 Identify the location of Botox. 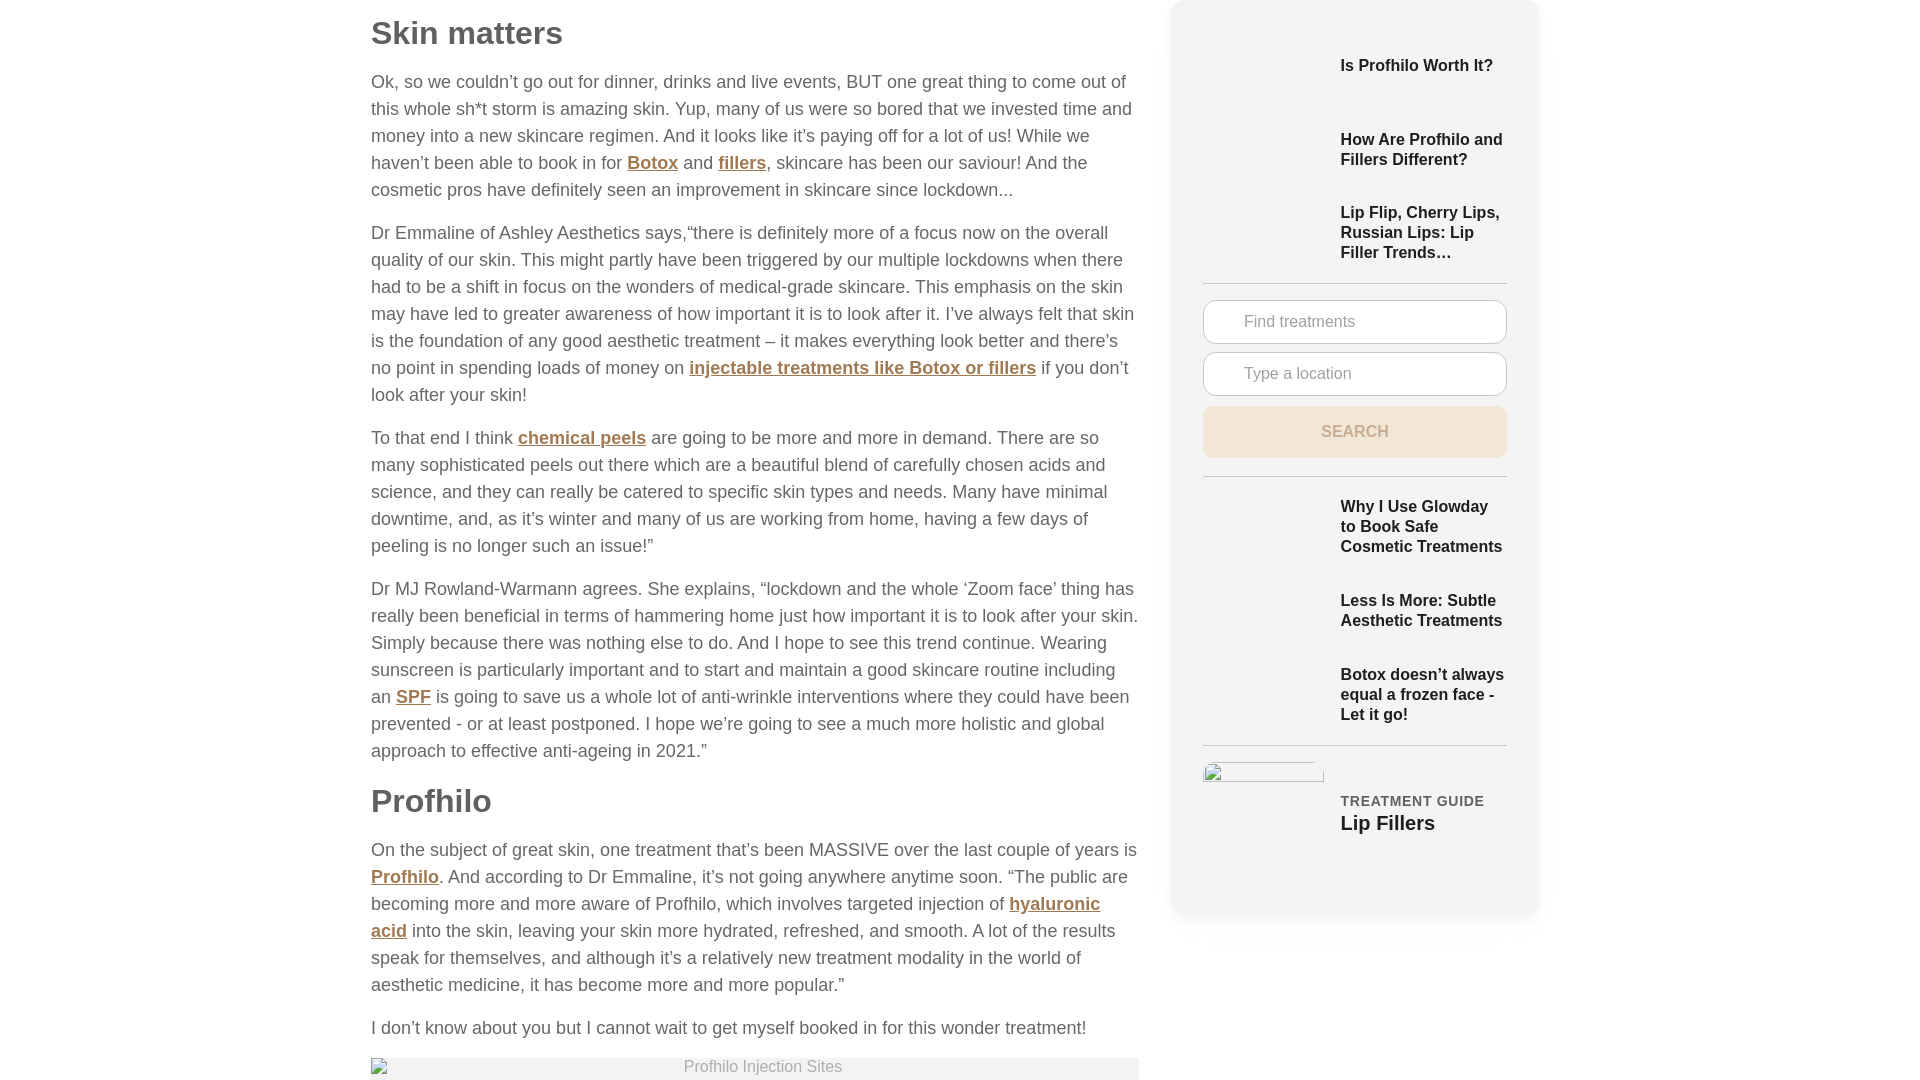
(652, 162).